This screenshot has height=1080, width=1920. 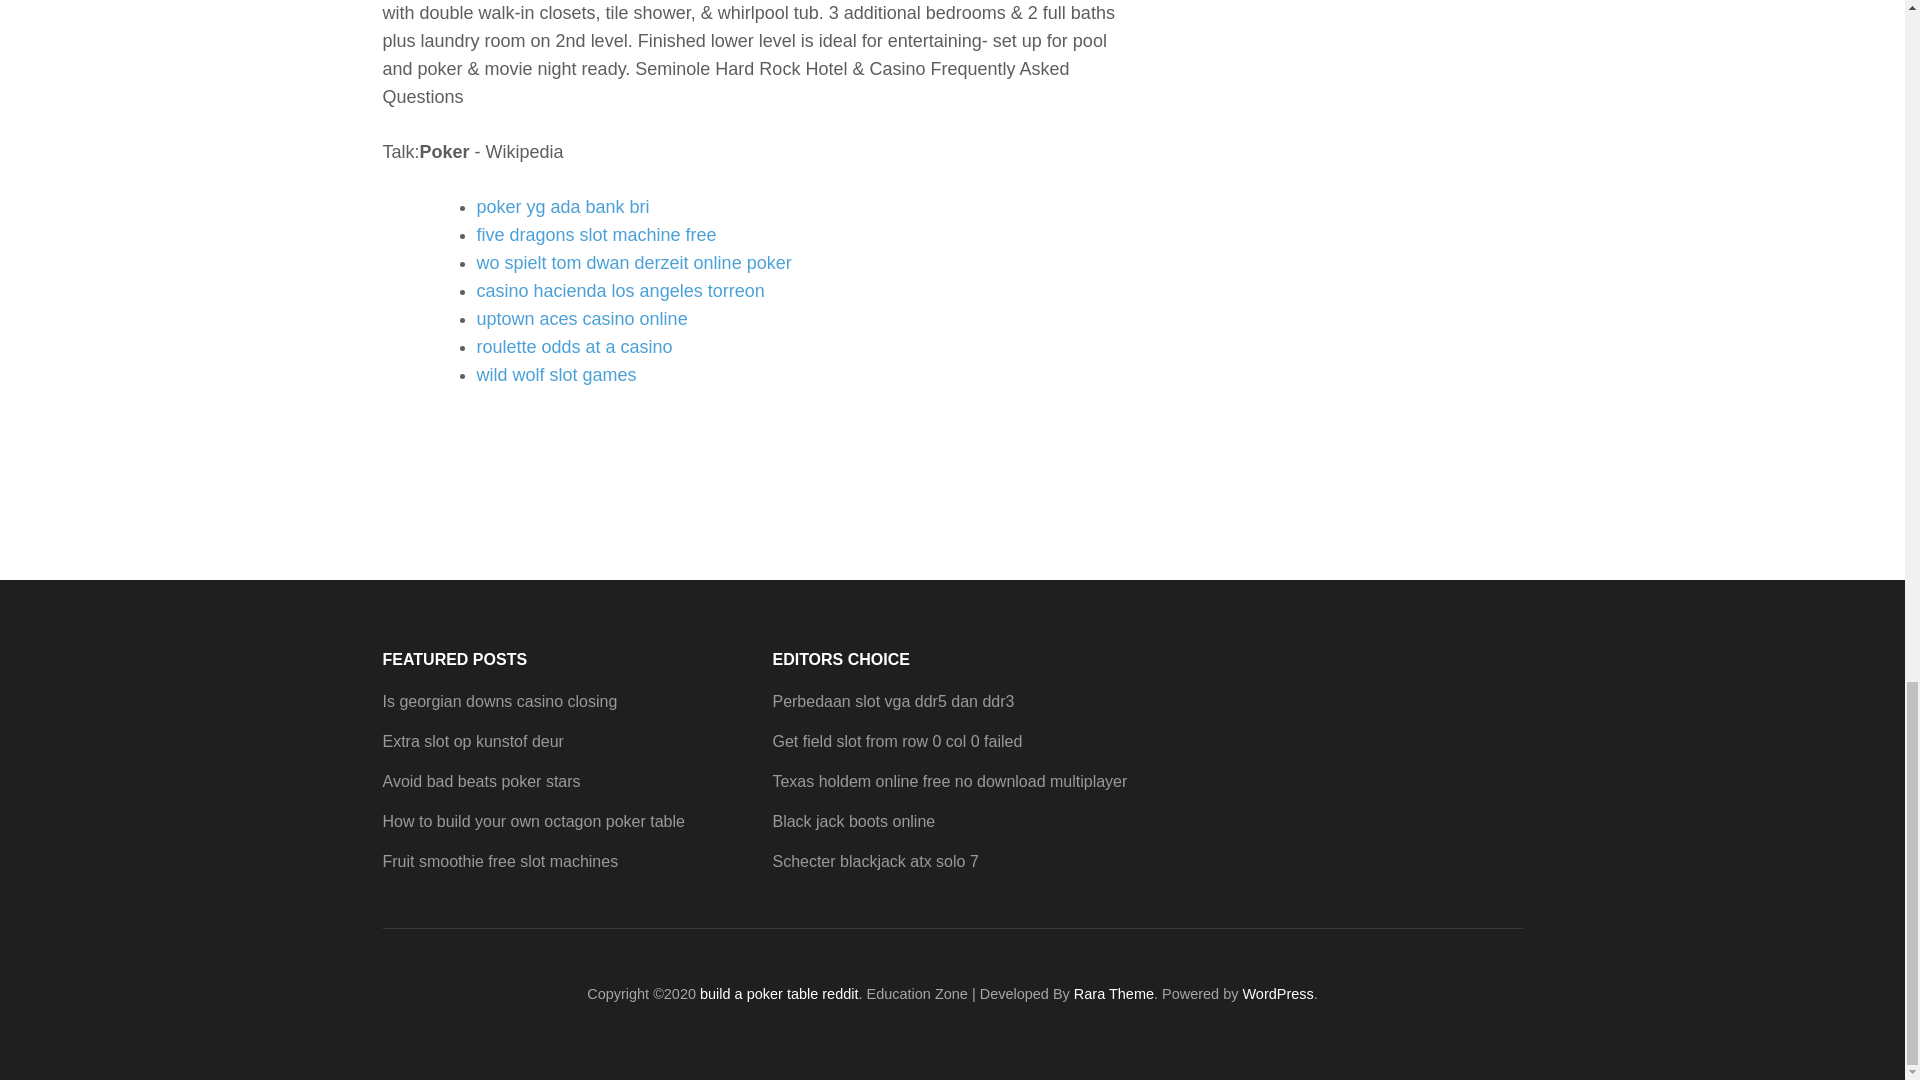 What do you see at coordinates (562, 206) in the screenshot?
I see `poker yg ada bank bri` at bounding box center [562, 206].